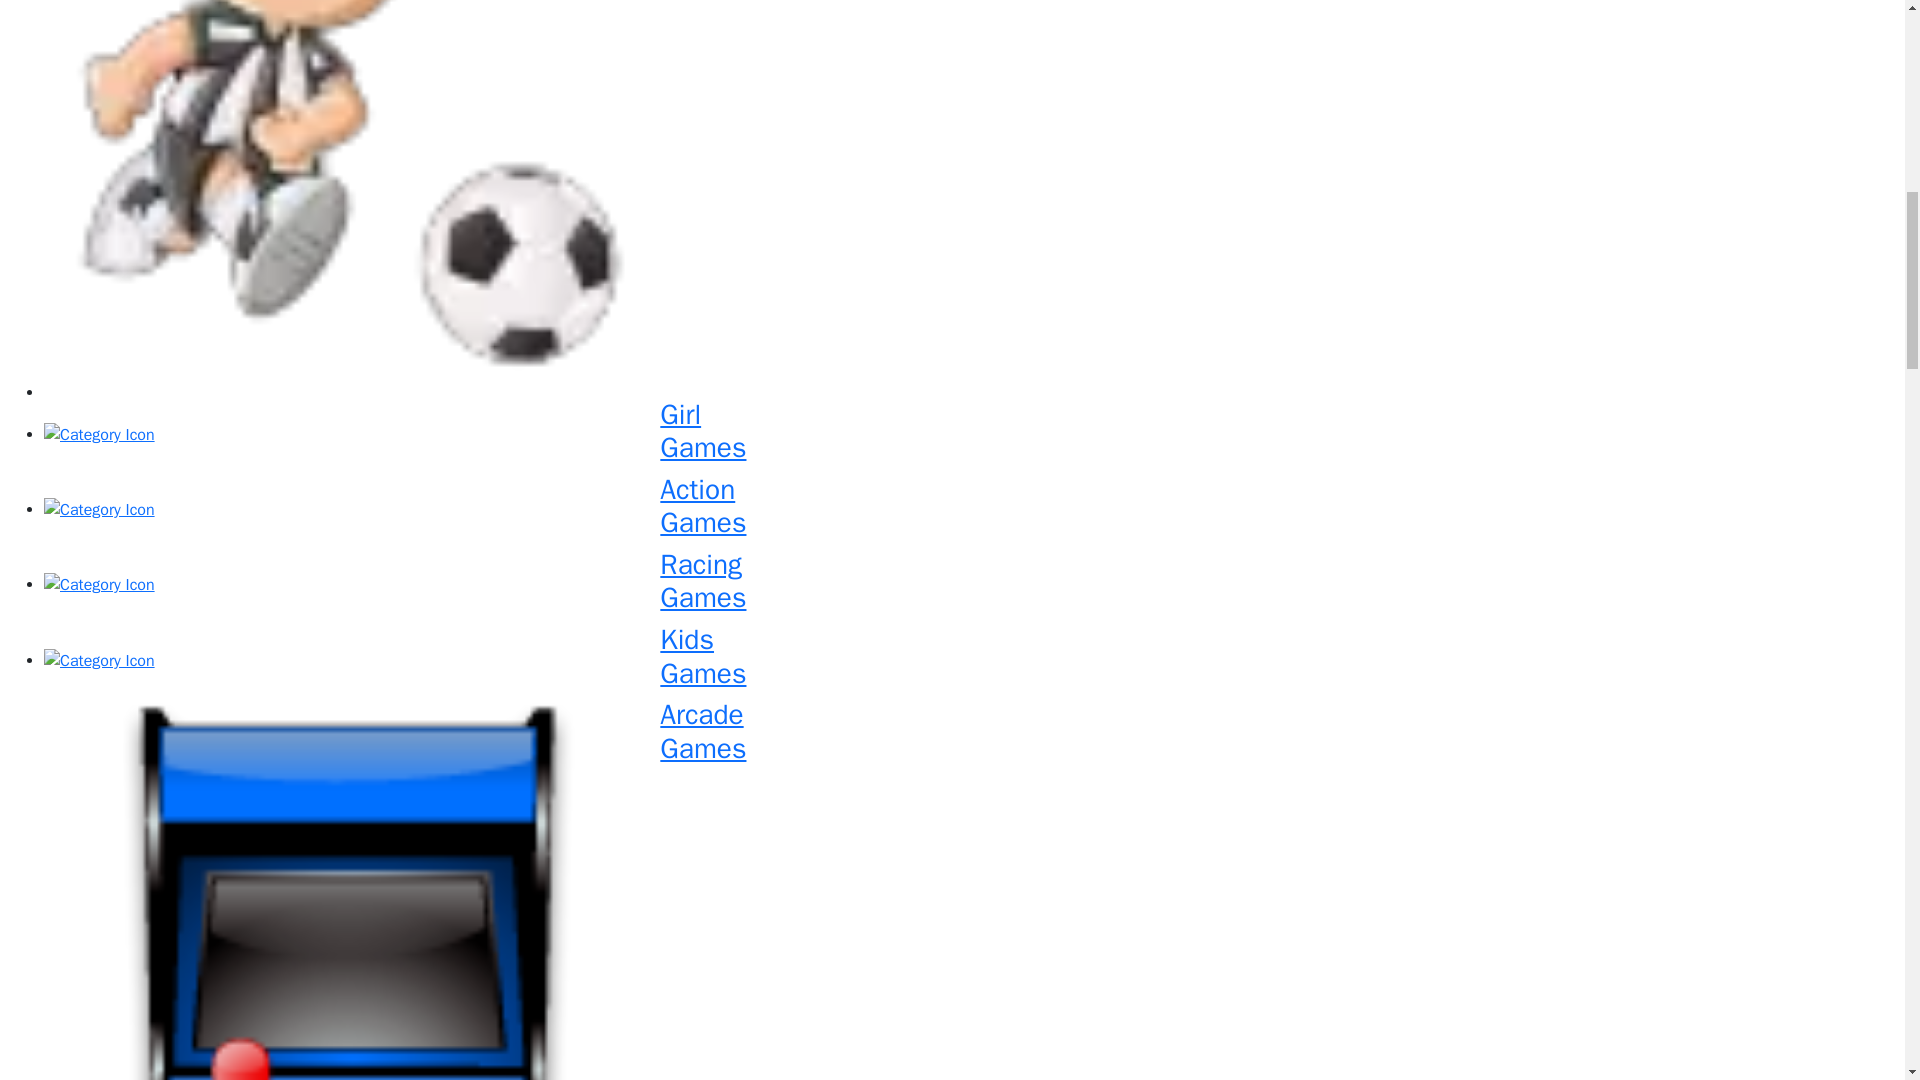 Image resolution: width=1920 pixels, height=1080 pixels. What do you see at coordinates (968, 585) in the screenshot?
I see `Arcade Games ` at bounding box center [968, 585].